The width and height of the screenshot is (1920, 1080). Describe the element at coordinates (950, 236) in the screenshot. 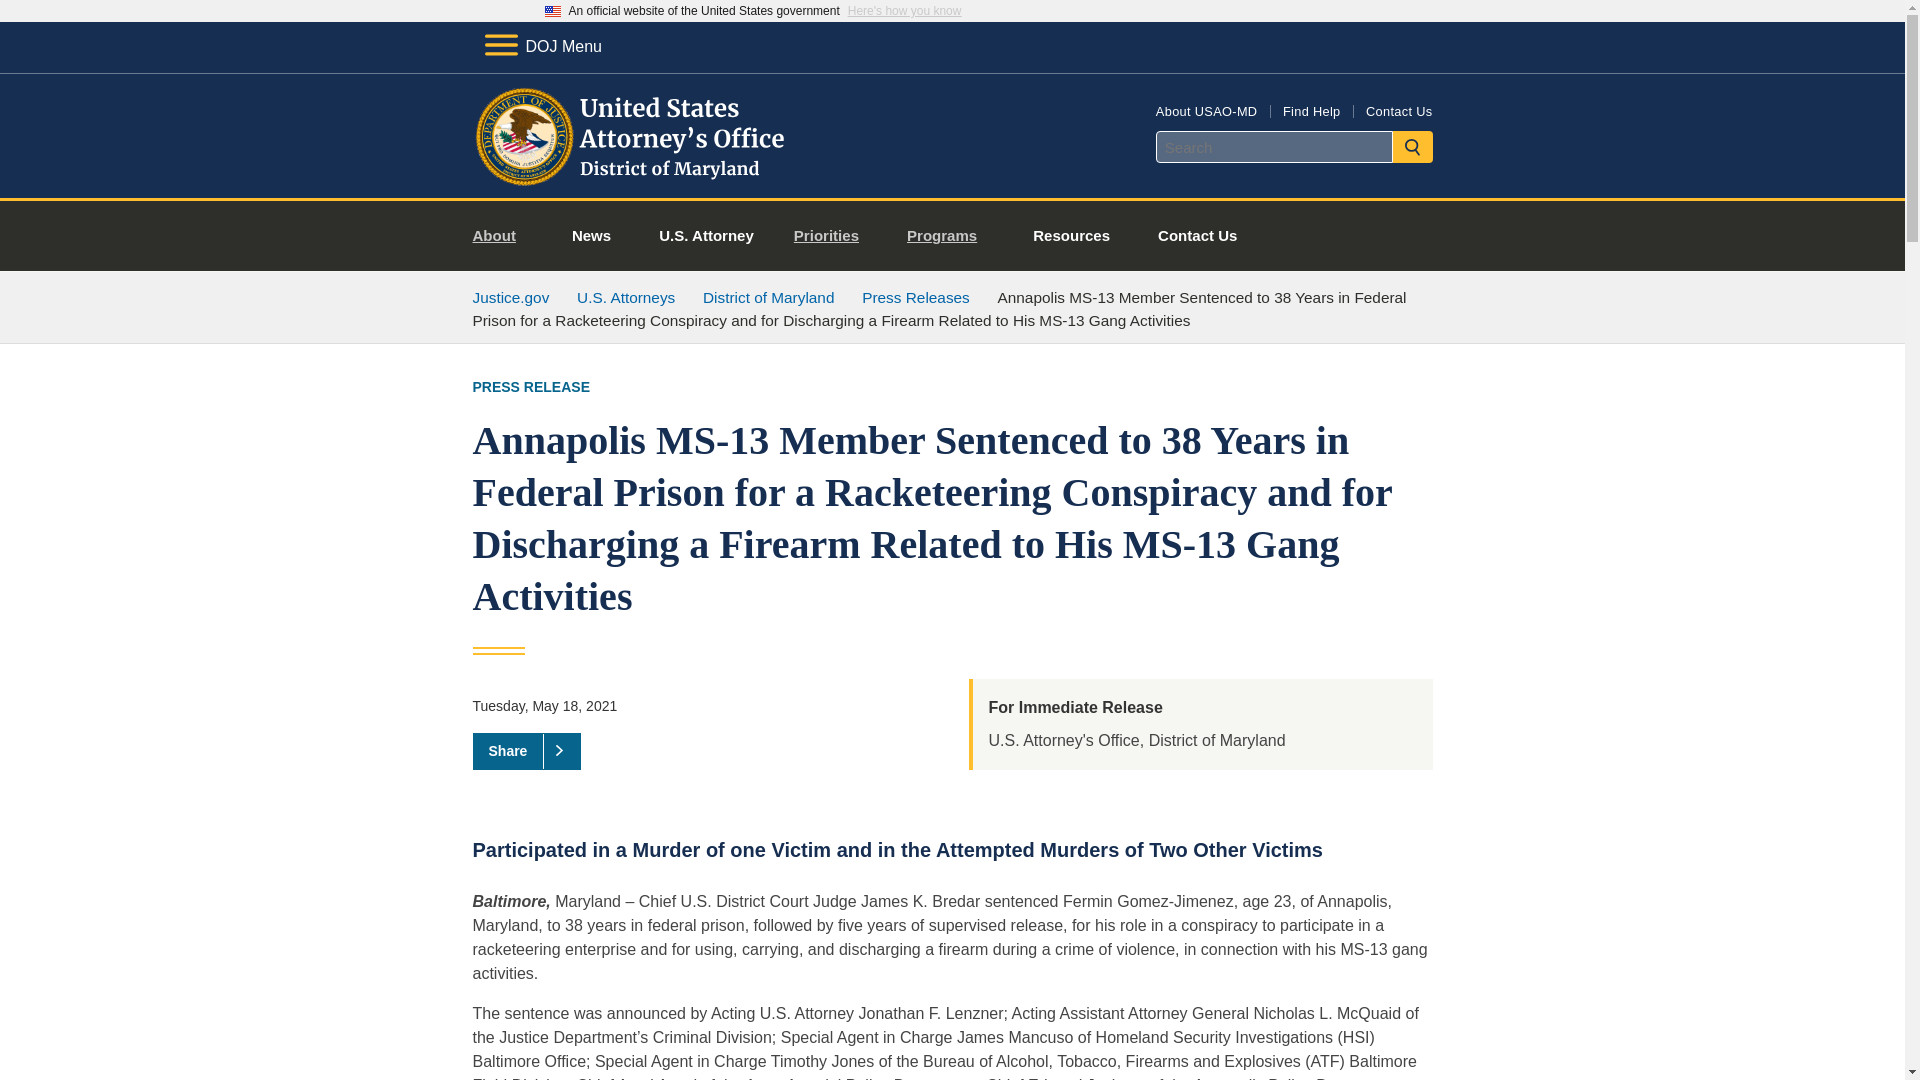

I see `Programs` at that location.